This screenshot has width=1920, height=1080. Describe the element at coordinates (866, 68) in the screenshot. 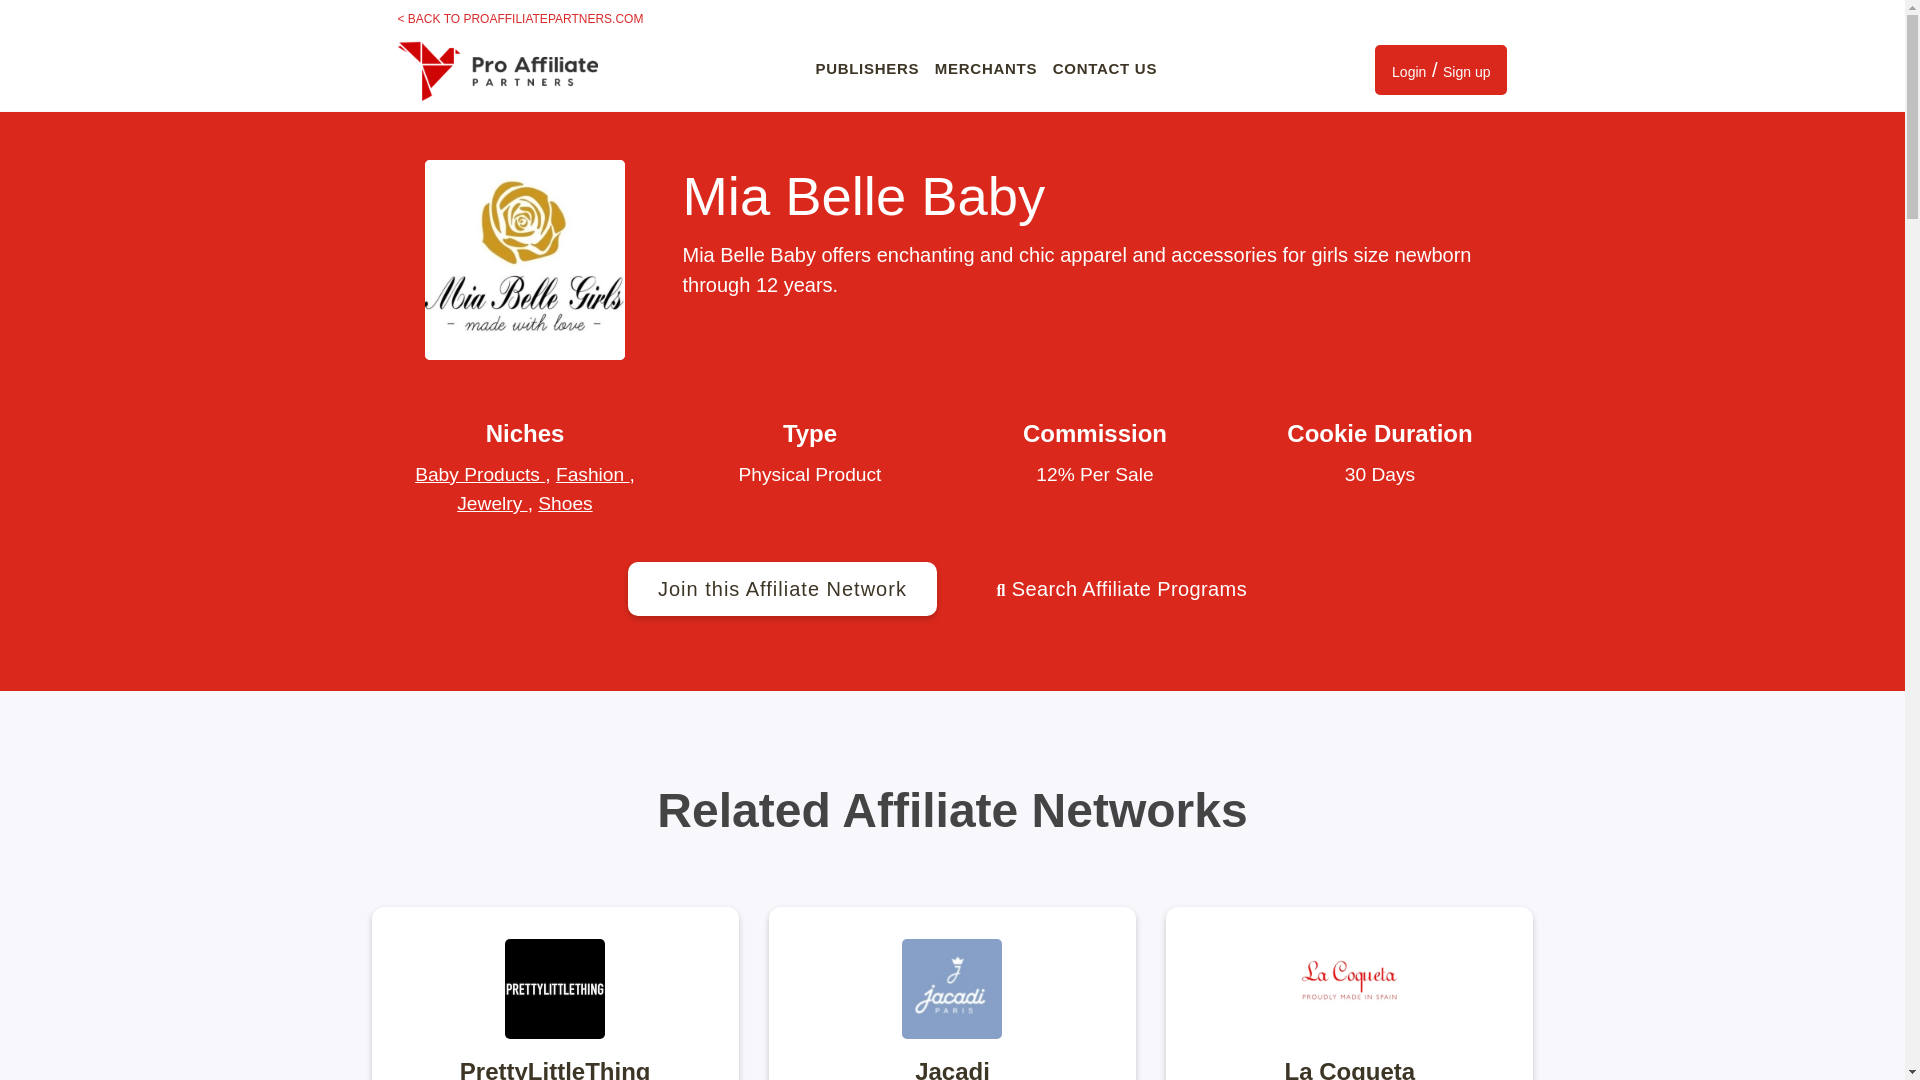

I see `PUBLISHERS` at that location.